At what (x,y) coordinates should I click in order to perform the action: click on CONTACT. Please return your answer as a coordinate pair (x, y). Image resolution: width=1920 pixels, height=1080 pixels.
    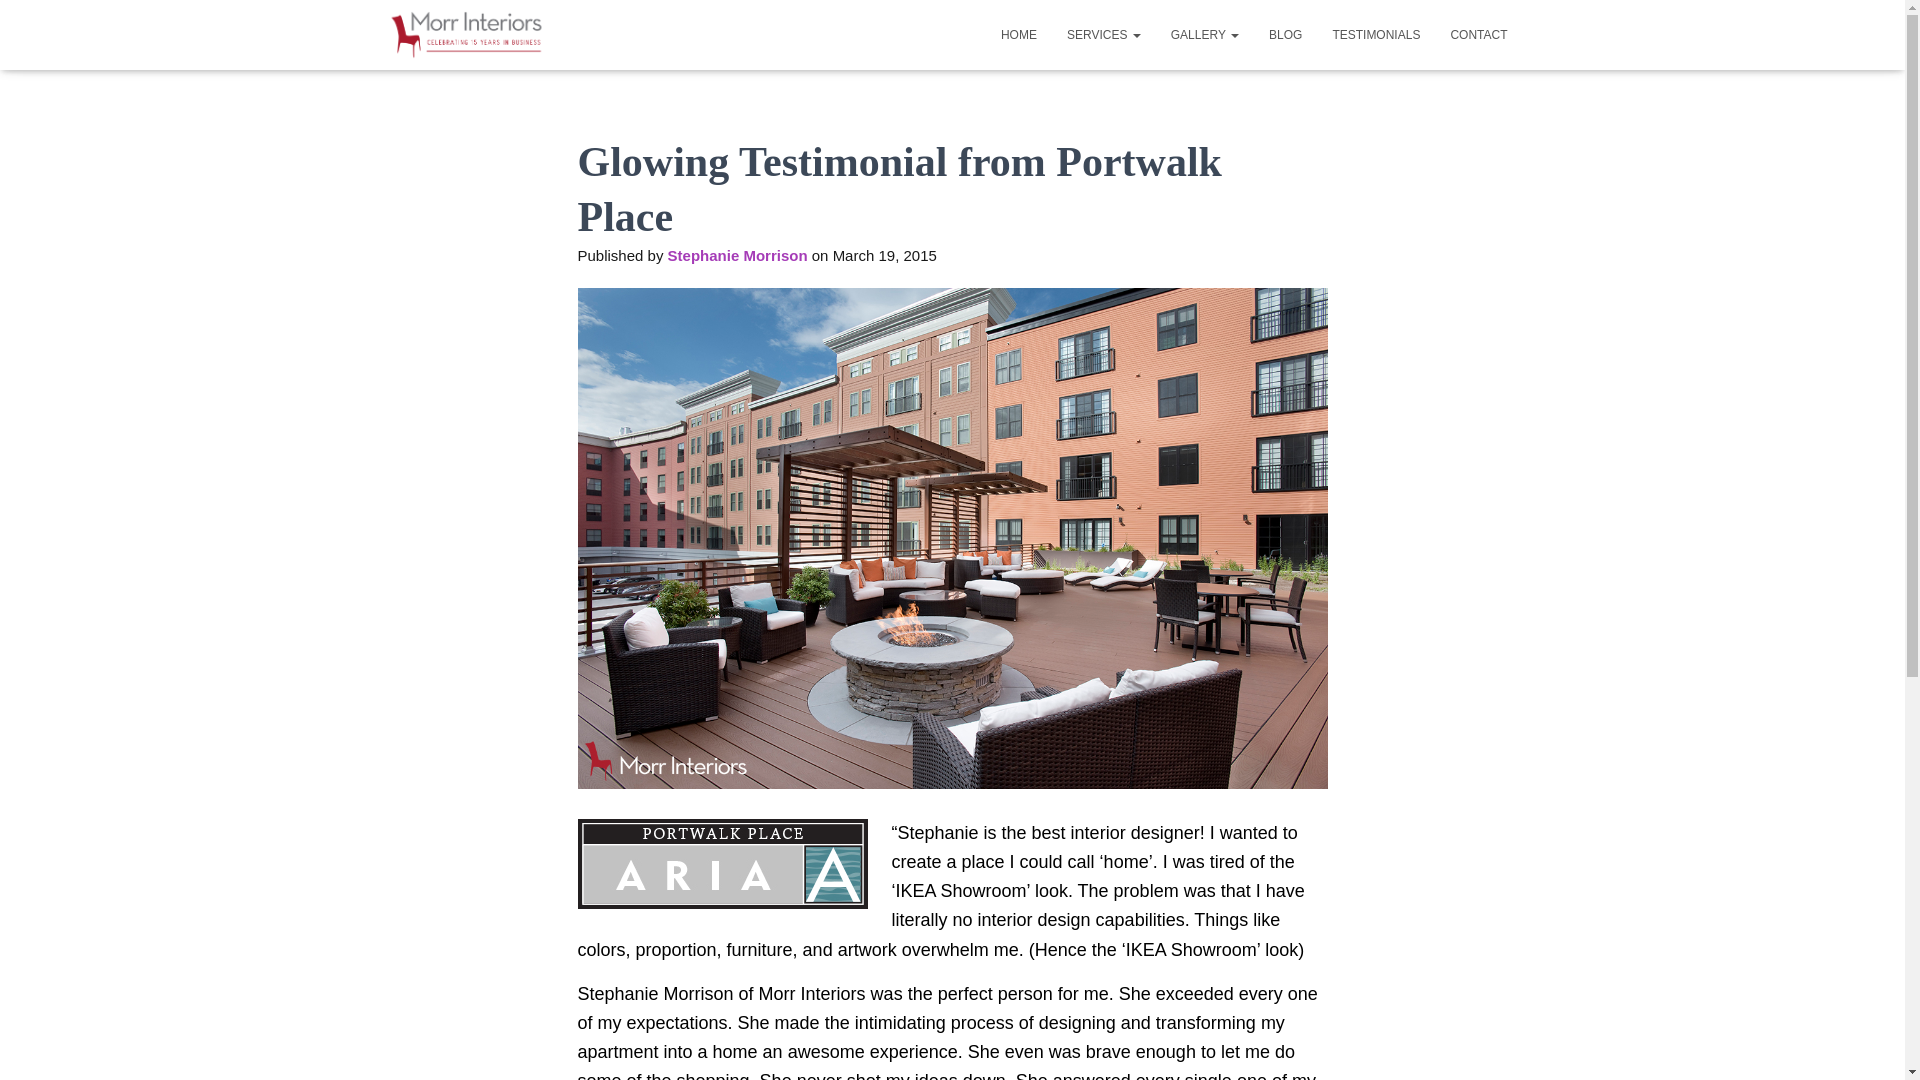
    Looking at the image, I should click on (1478, 34).